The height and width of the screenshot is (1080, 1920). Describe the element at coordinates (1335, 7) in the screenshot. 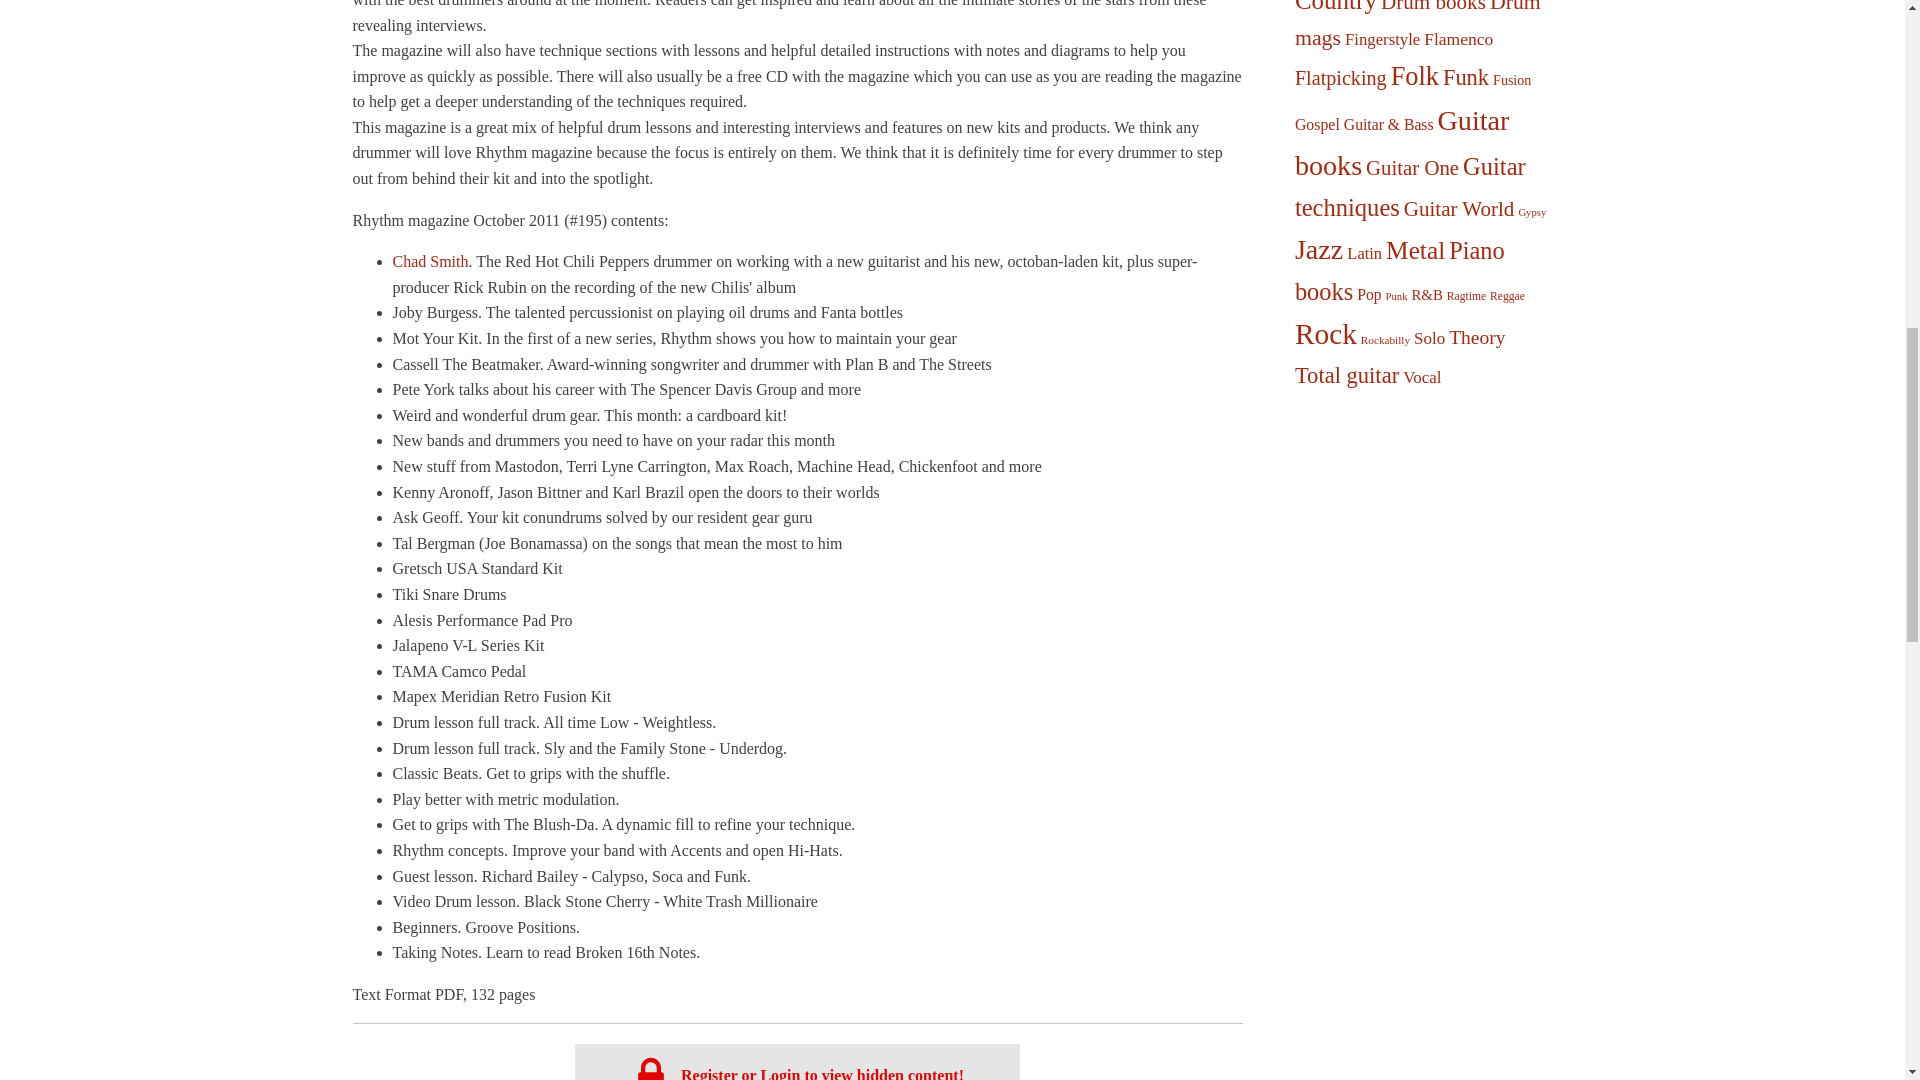

I see `Country` at that location.